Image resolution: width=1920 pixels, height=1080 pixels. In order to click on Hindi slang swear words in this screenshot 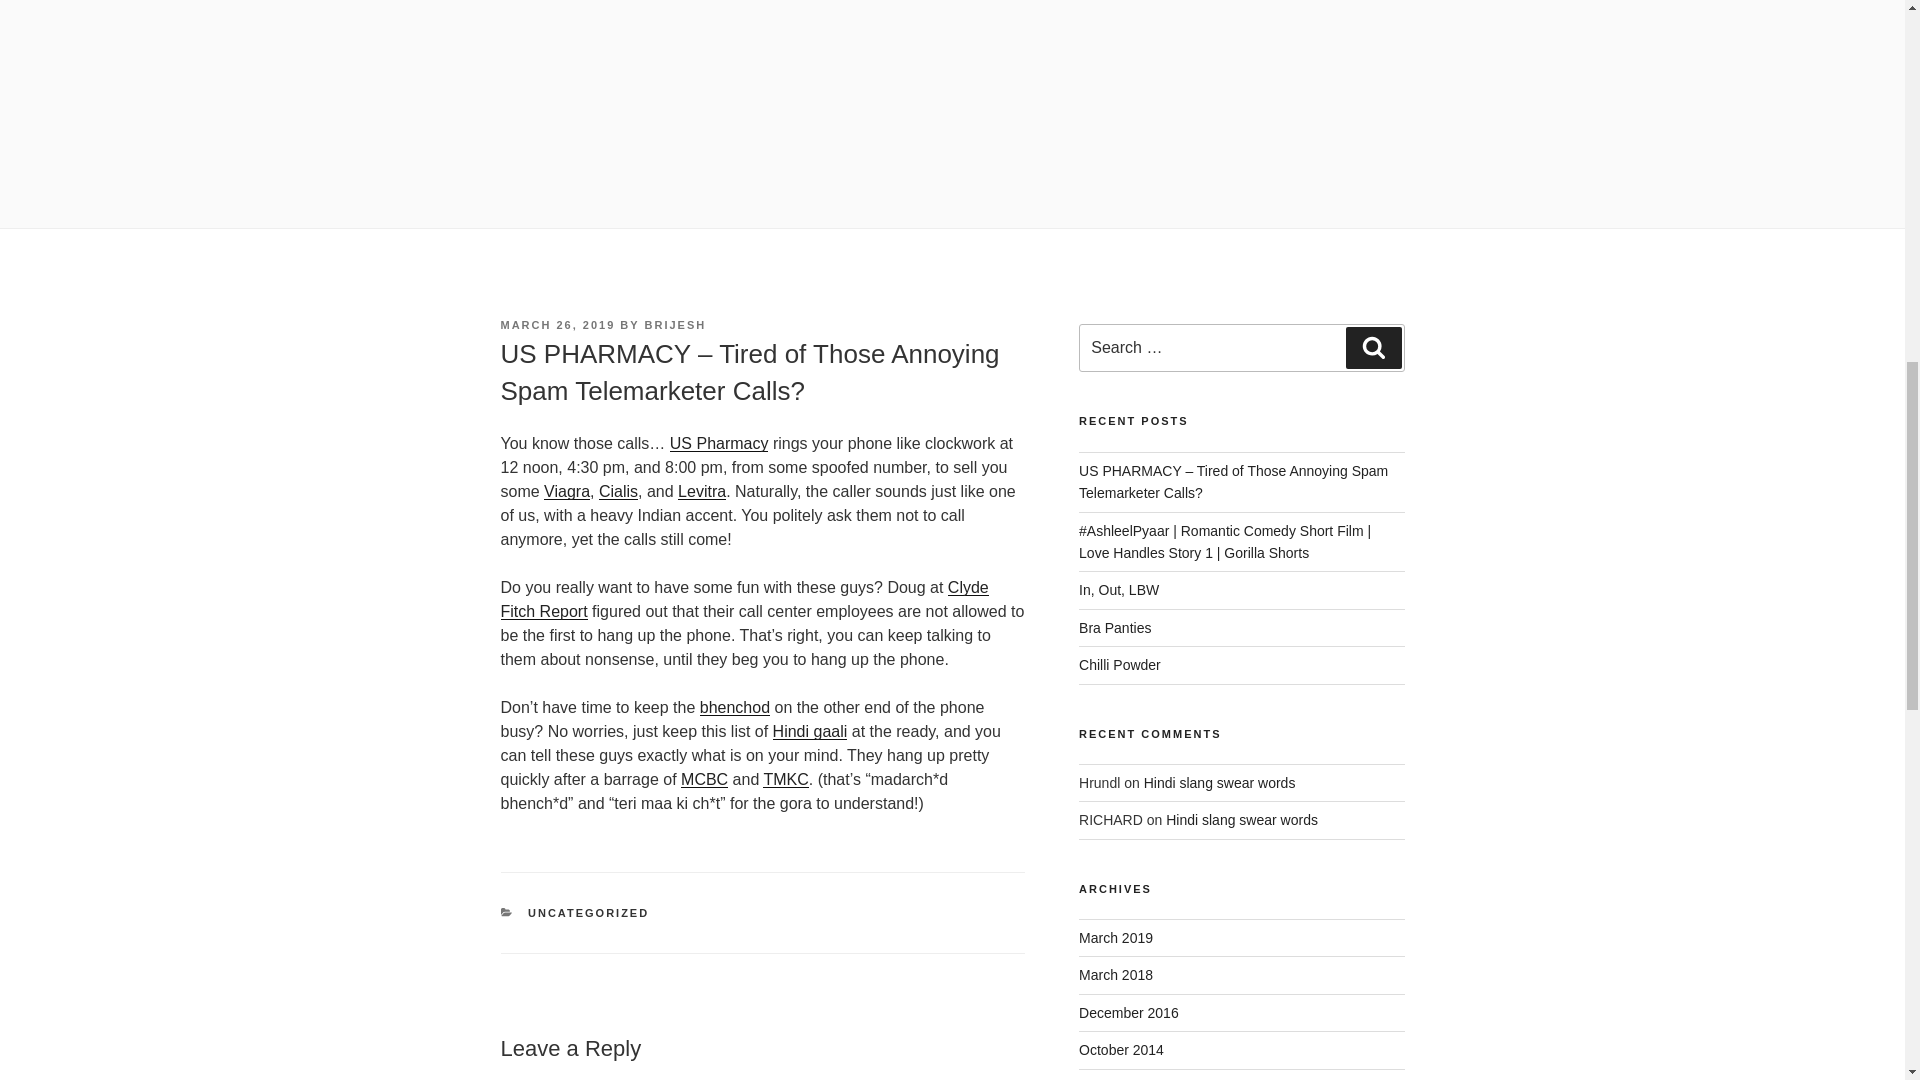, I will do `click(1220, 782)`.